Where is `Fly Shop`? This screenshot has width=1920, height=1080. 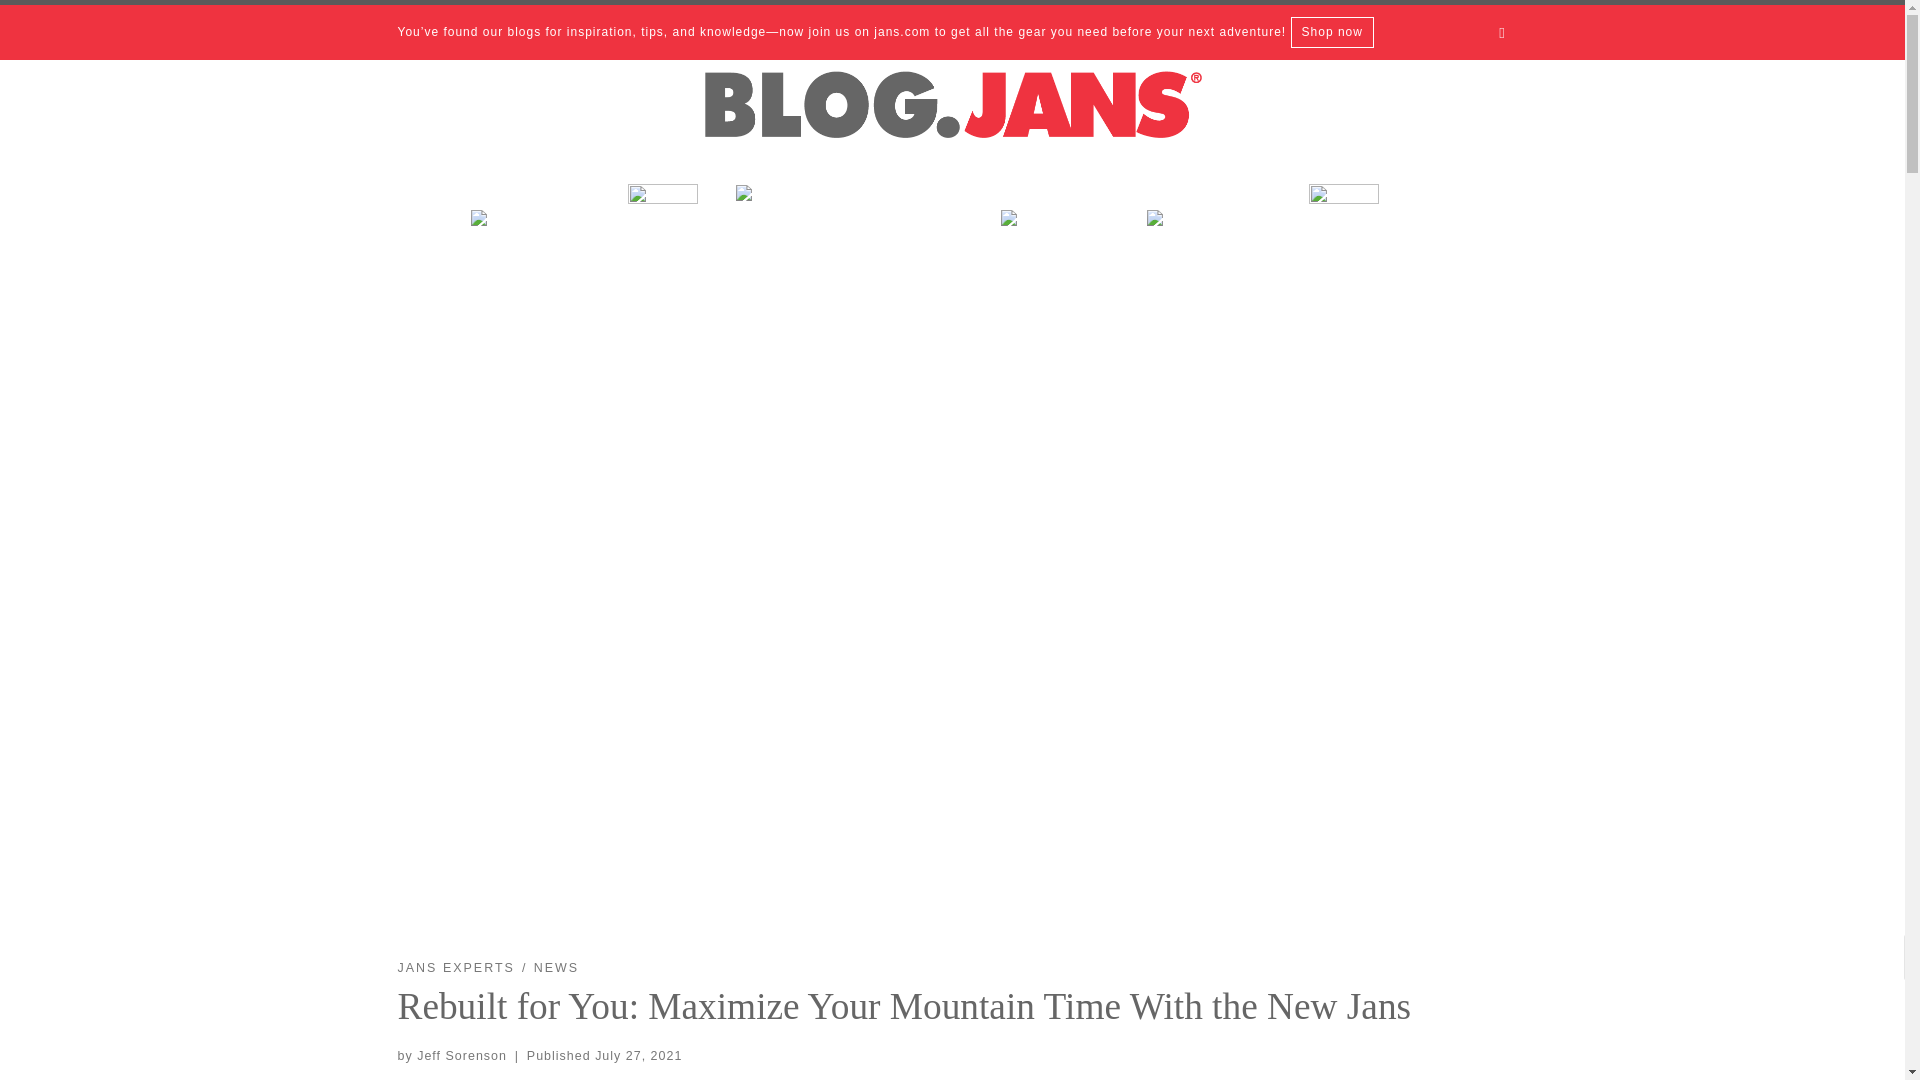 Fly Shop is located at coordinates (1061, 232).